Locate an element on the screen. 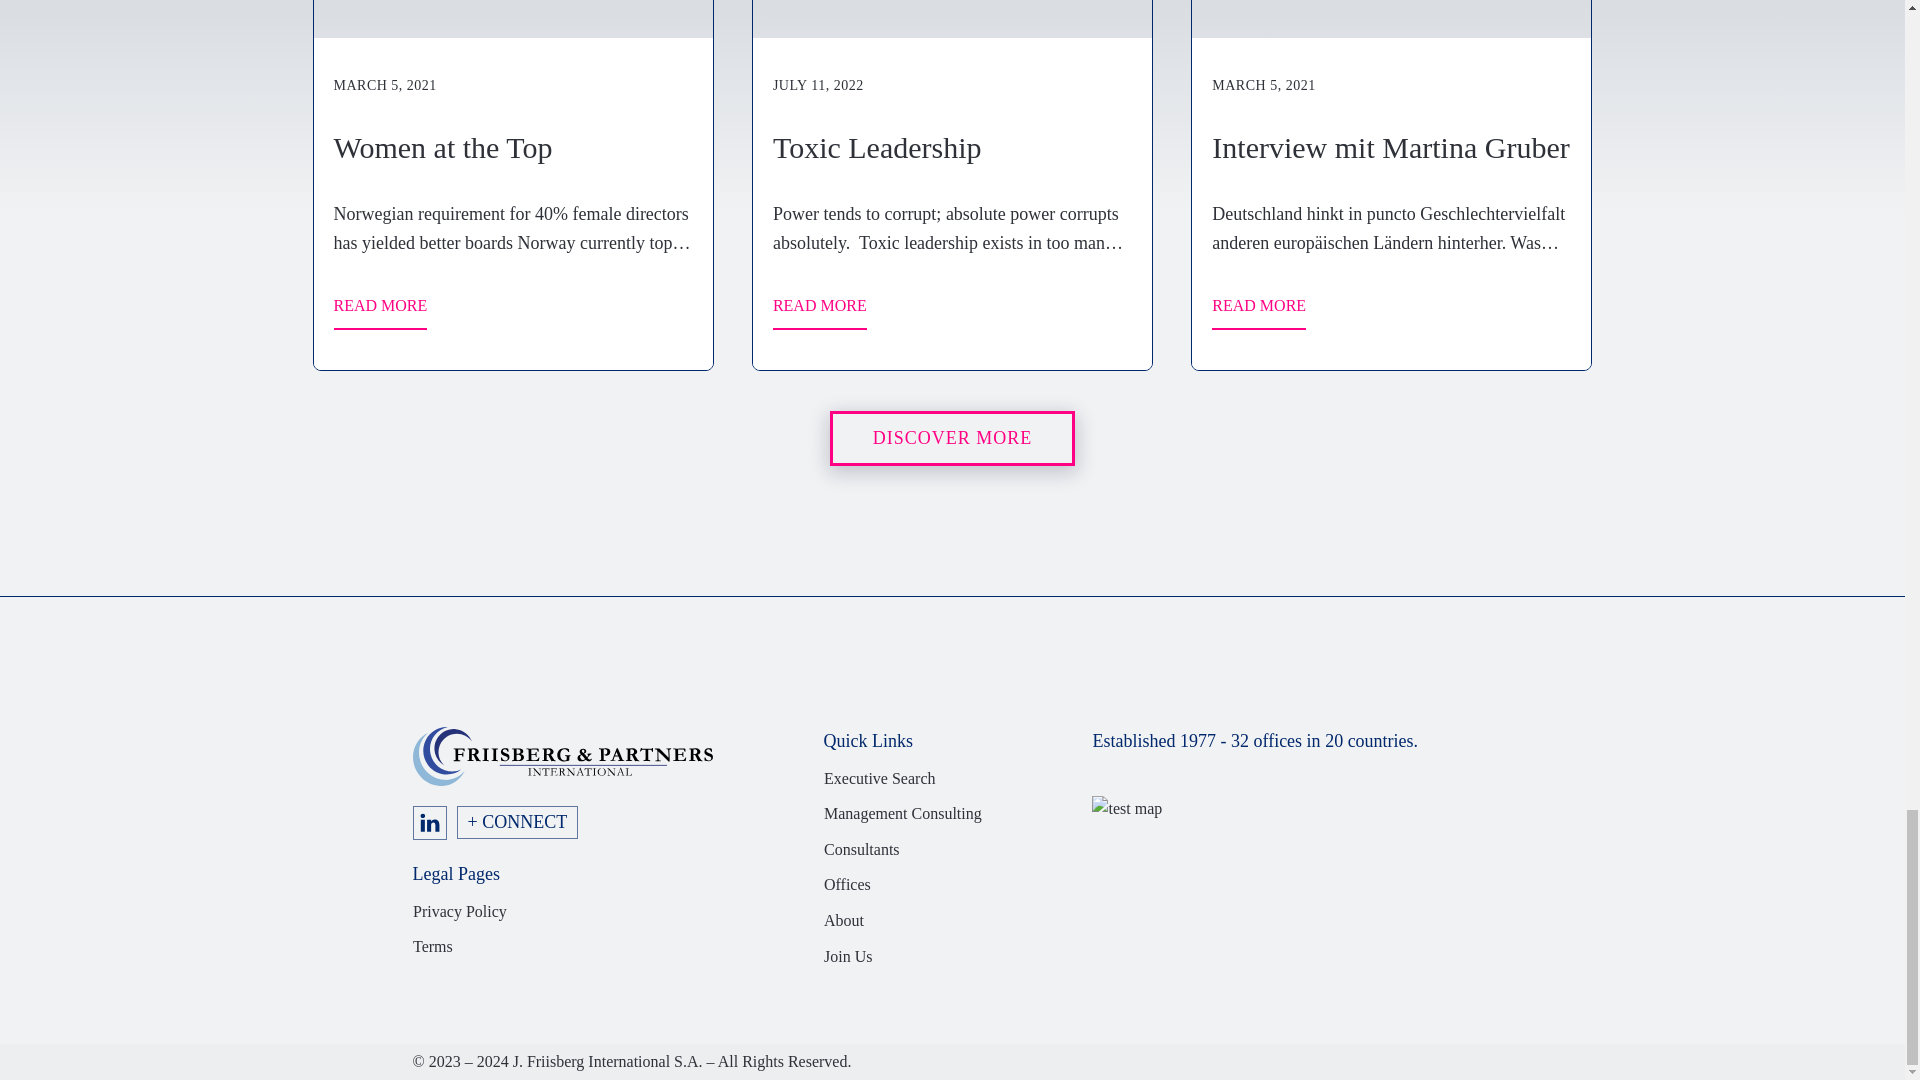  Executive Search is located at coordinates (880, 778).